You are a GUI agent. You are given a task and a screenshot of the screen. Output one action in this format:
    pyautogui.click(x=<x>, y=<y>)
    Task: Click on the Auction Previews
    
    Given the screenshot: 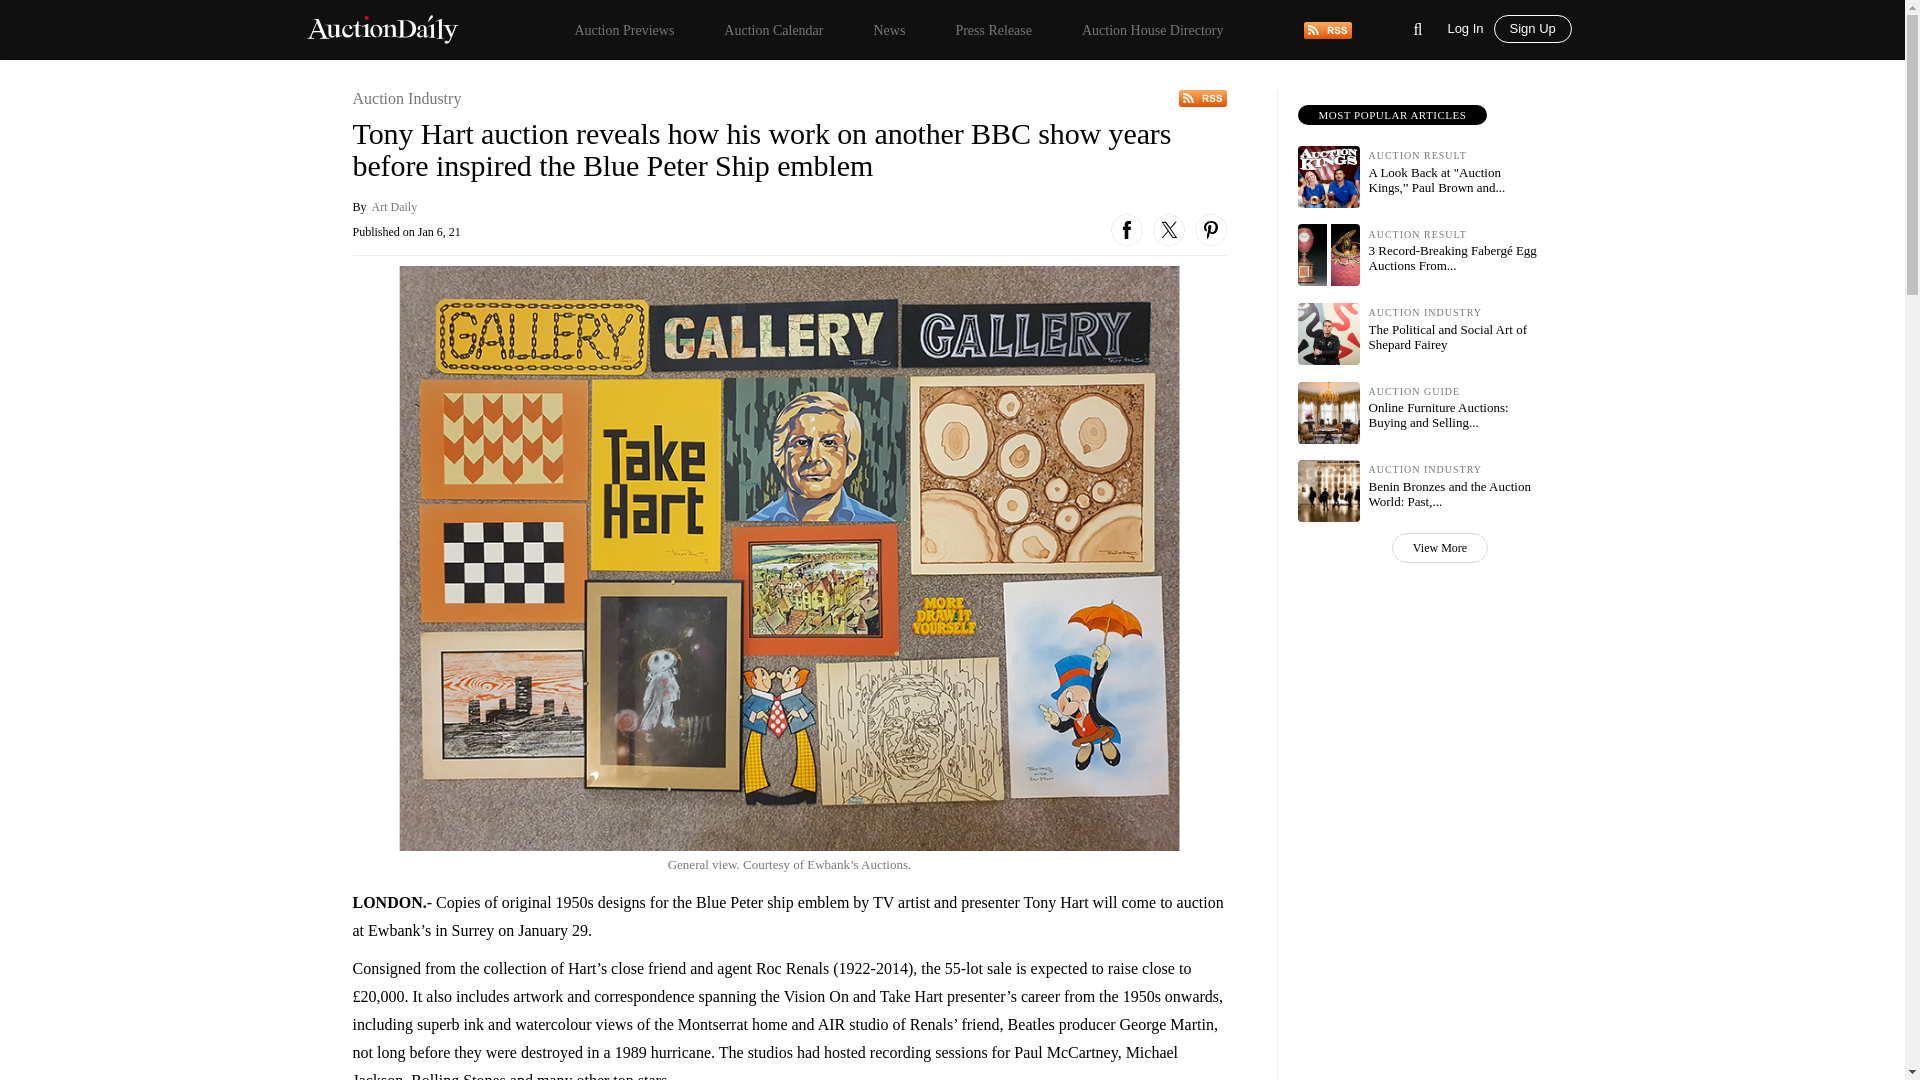 What is the action you would take?
    pyautogui.click(x=624, y=30)
    